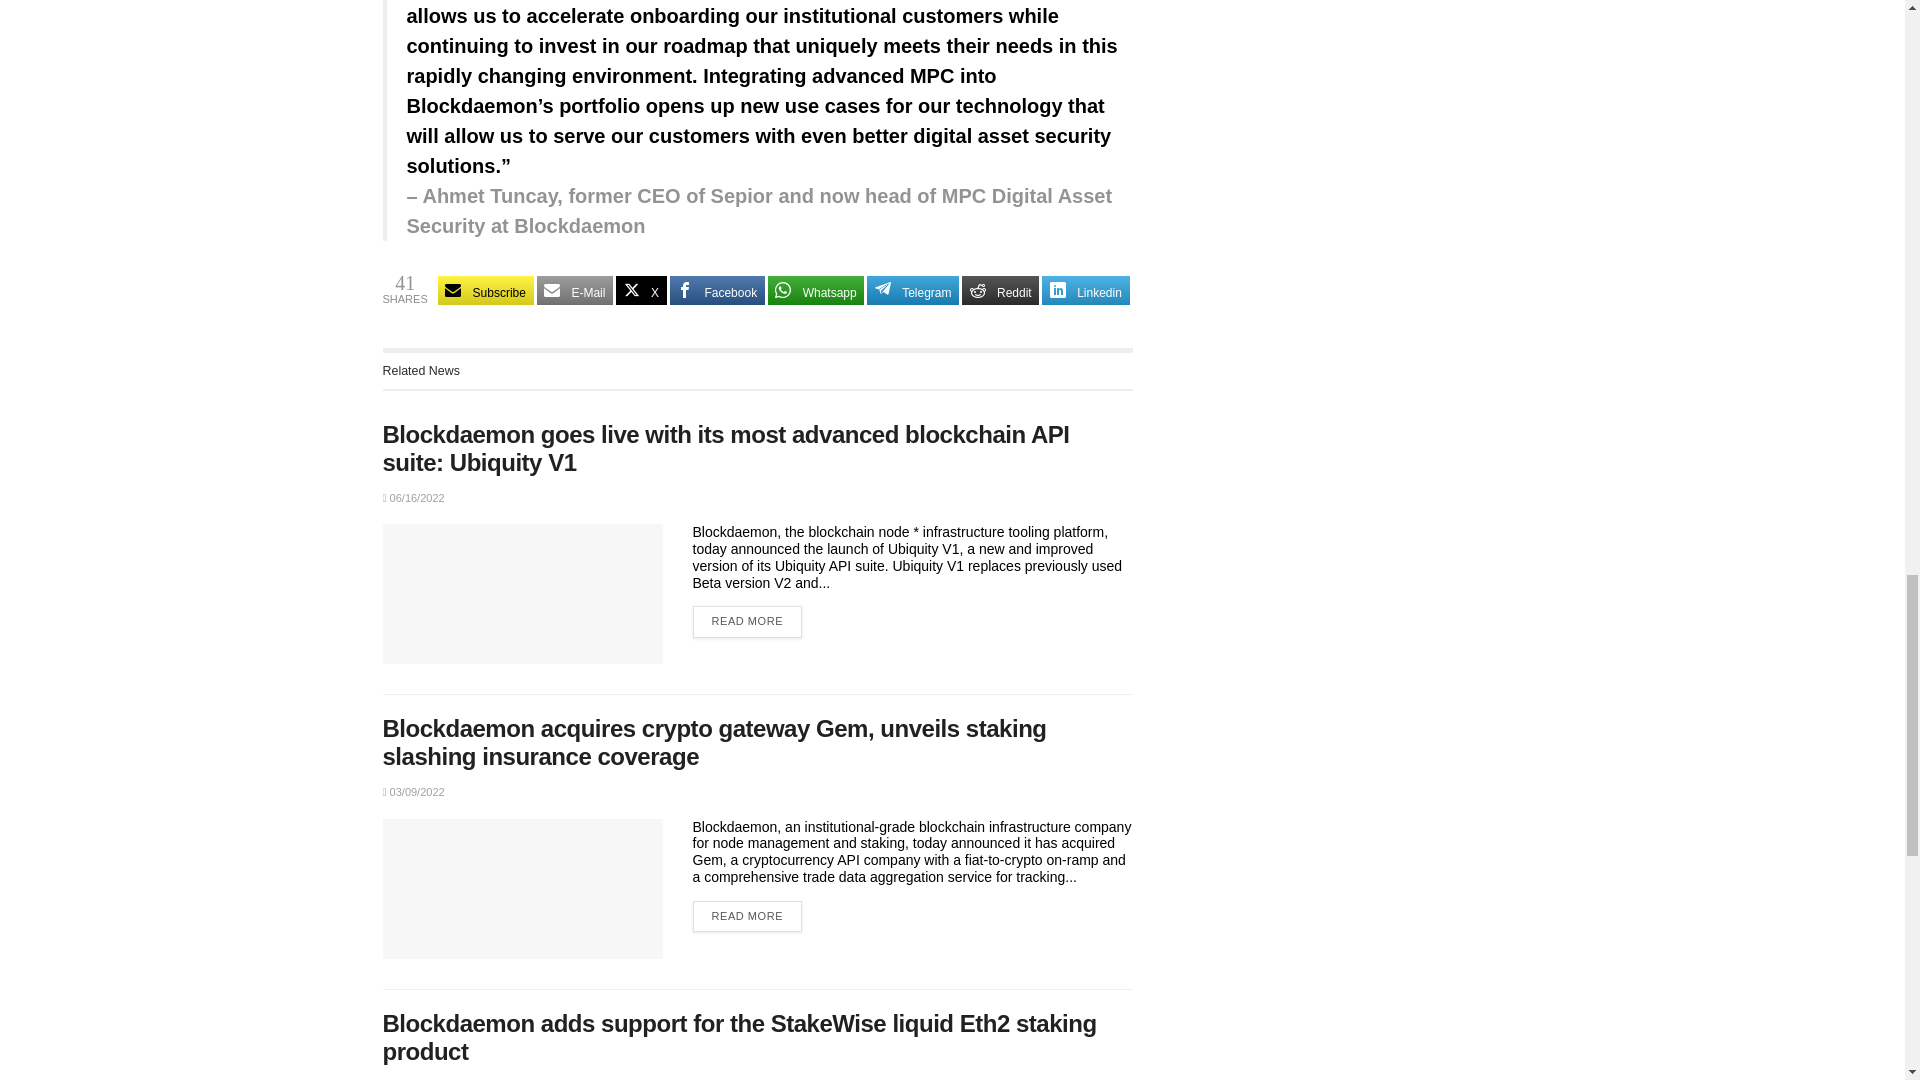 The height and width of the screenshot is (1080, 1920). Describe the element at coordinates (485, 290) in the screenshot. I see `Subscribe` at that location.